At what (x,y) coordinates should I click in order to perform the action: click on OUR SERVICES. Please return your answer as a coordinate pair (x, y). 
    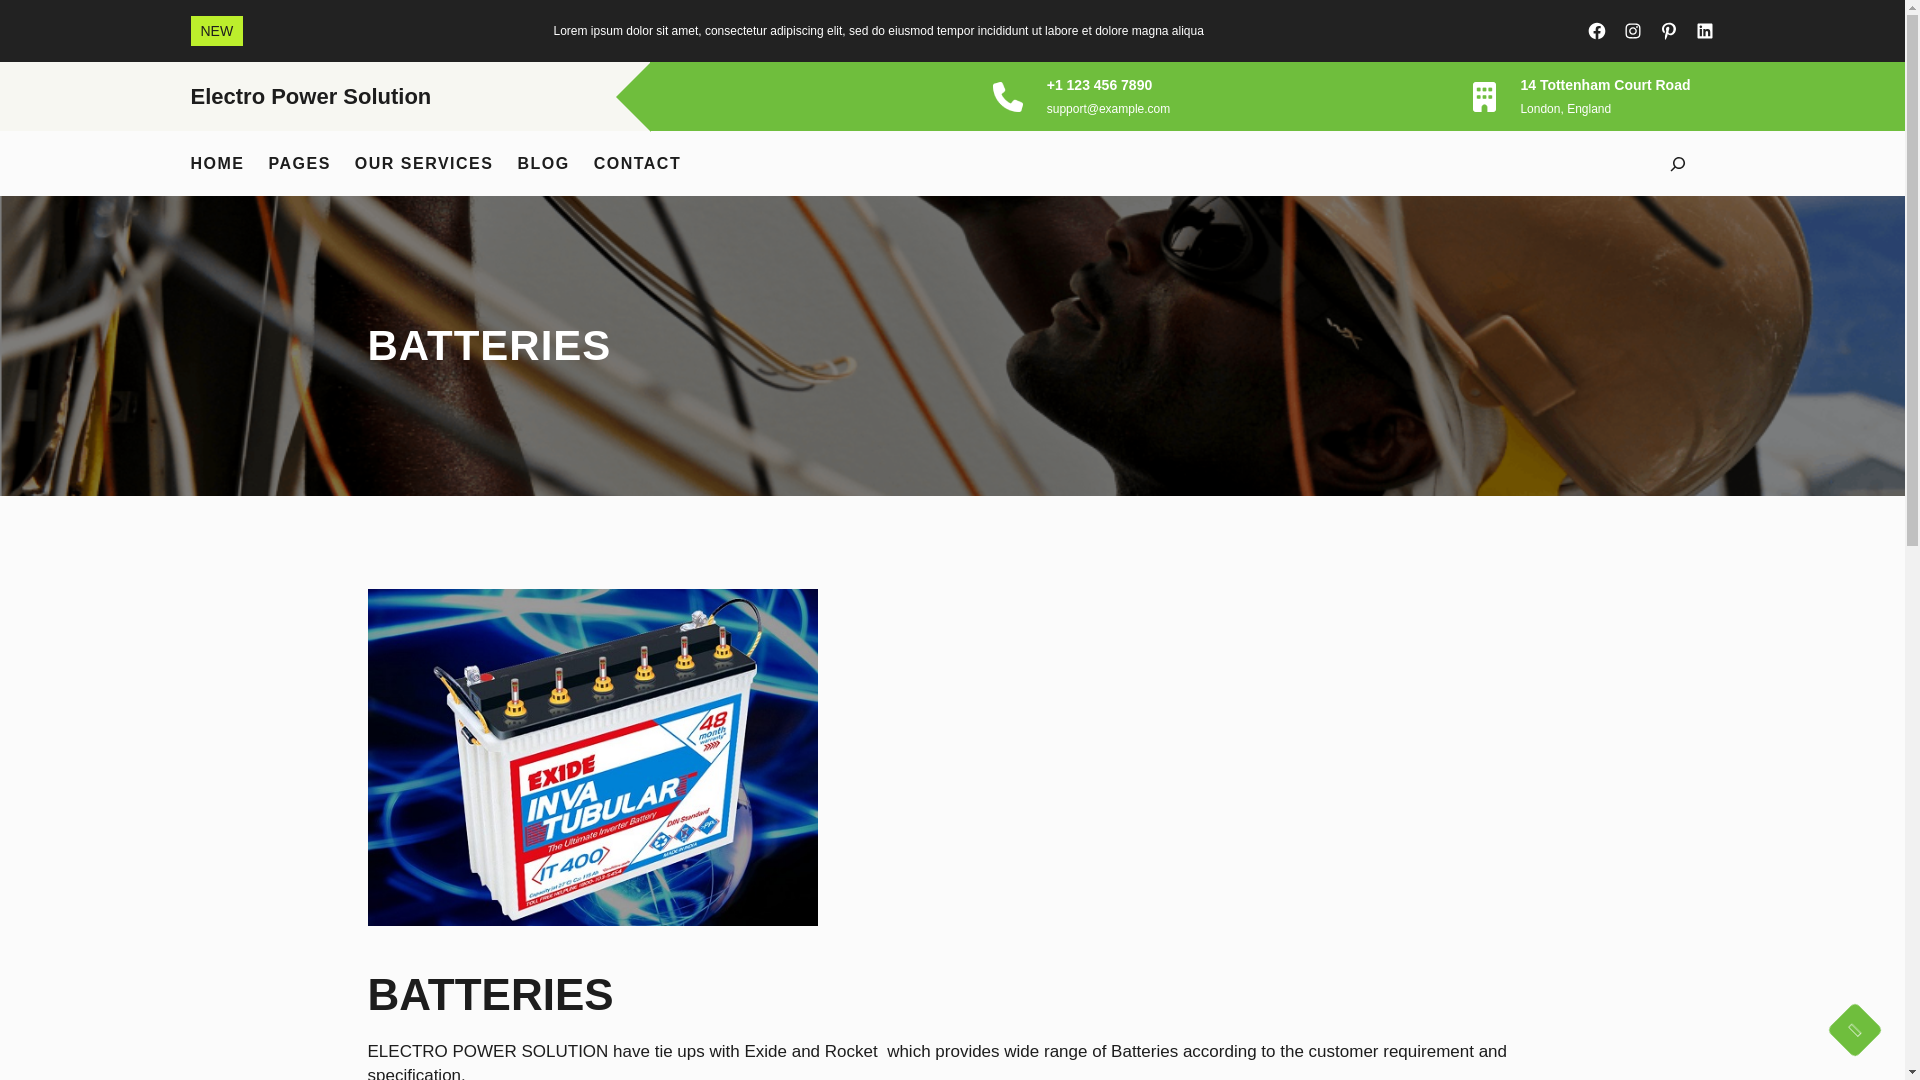
    Looking at the image, I should click on (424, 164).